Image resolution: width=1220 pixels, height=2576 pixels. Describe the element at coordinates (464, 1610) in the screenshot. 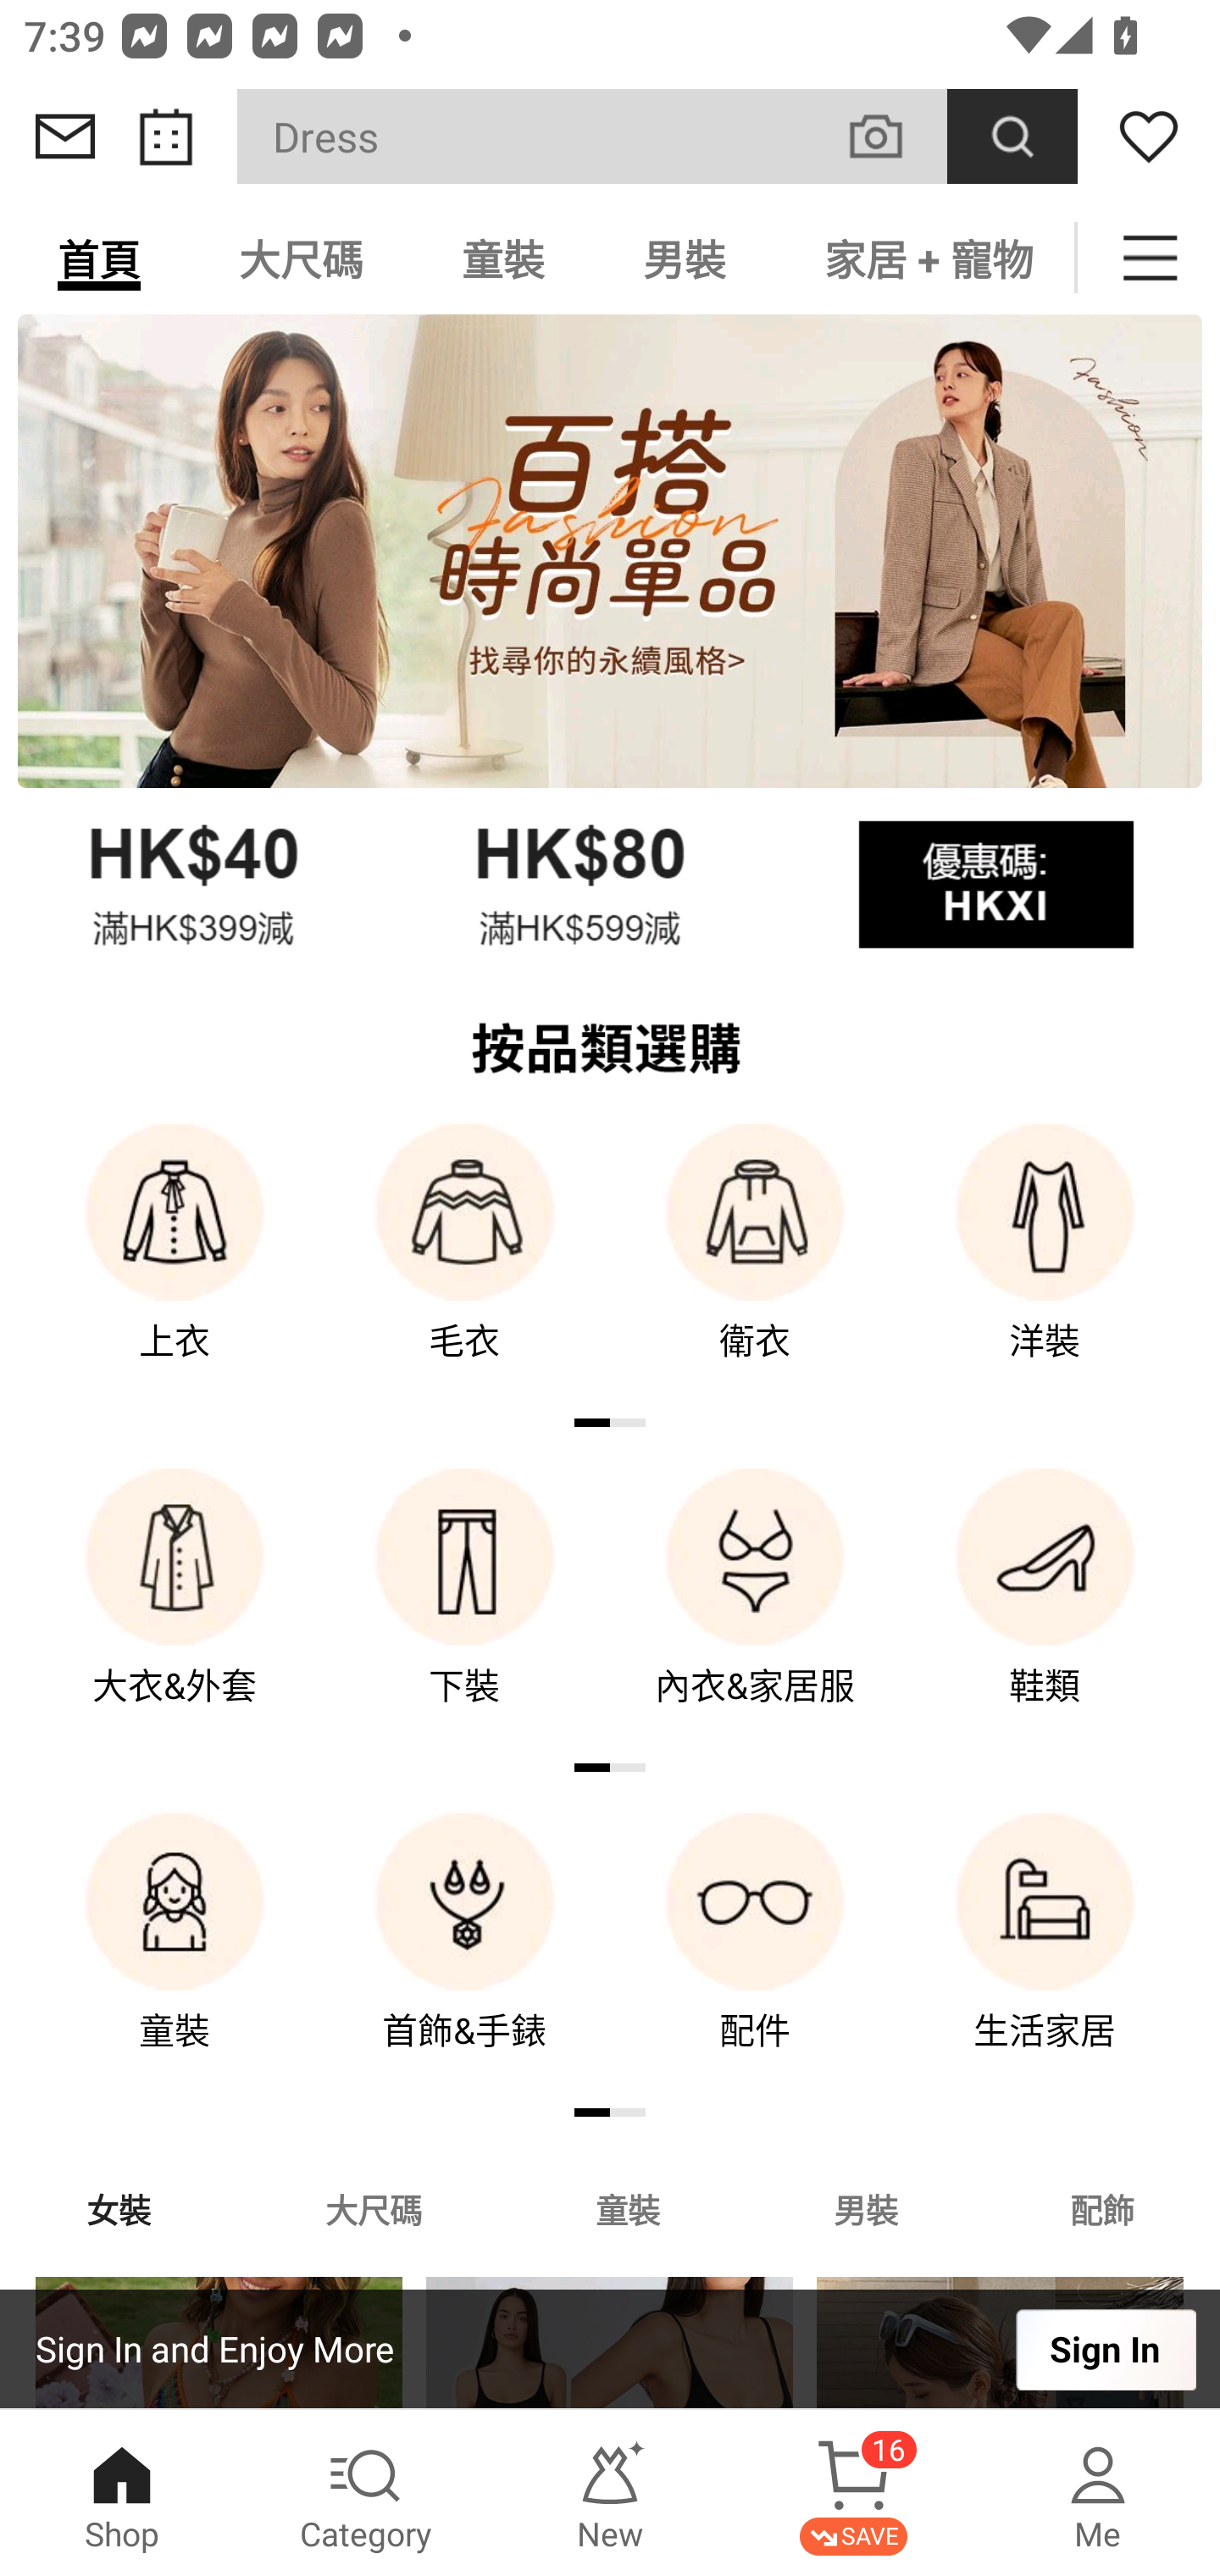

I see `下裝` at that location.